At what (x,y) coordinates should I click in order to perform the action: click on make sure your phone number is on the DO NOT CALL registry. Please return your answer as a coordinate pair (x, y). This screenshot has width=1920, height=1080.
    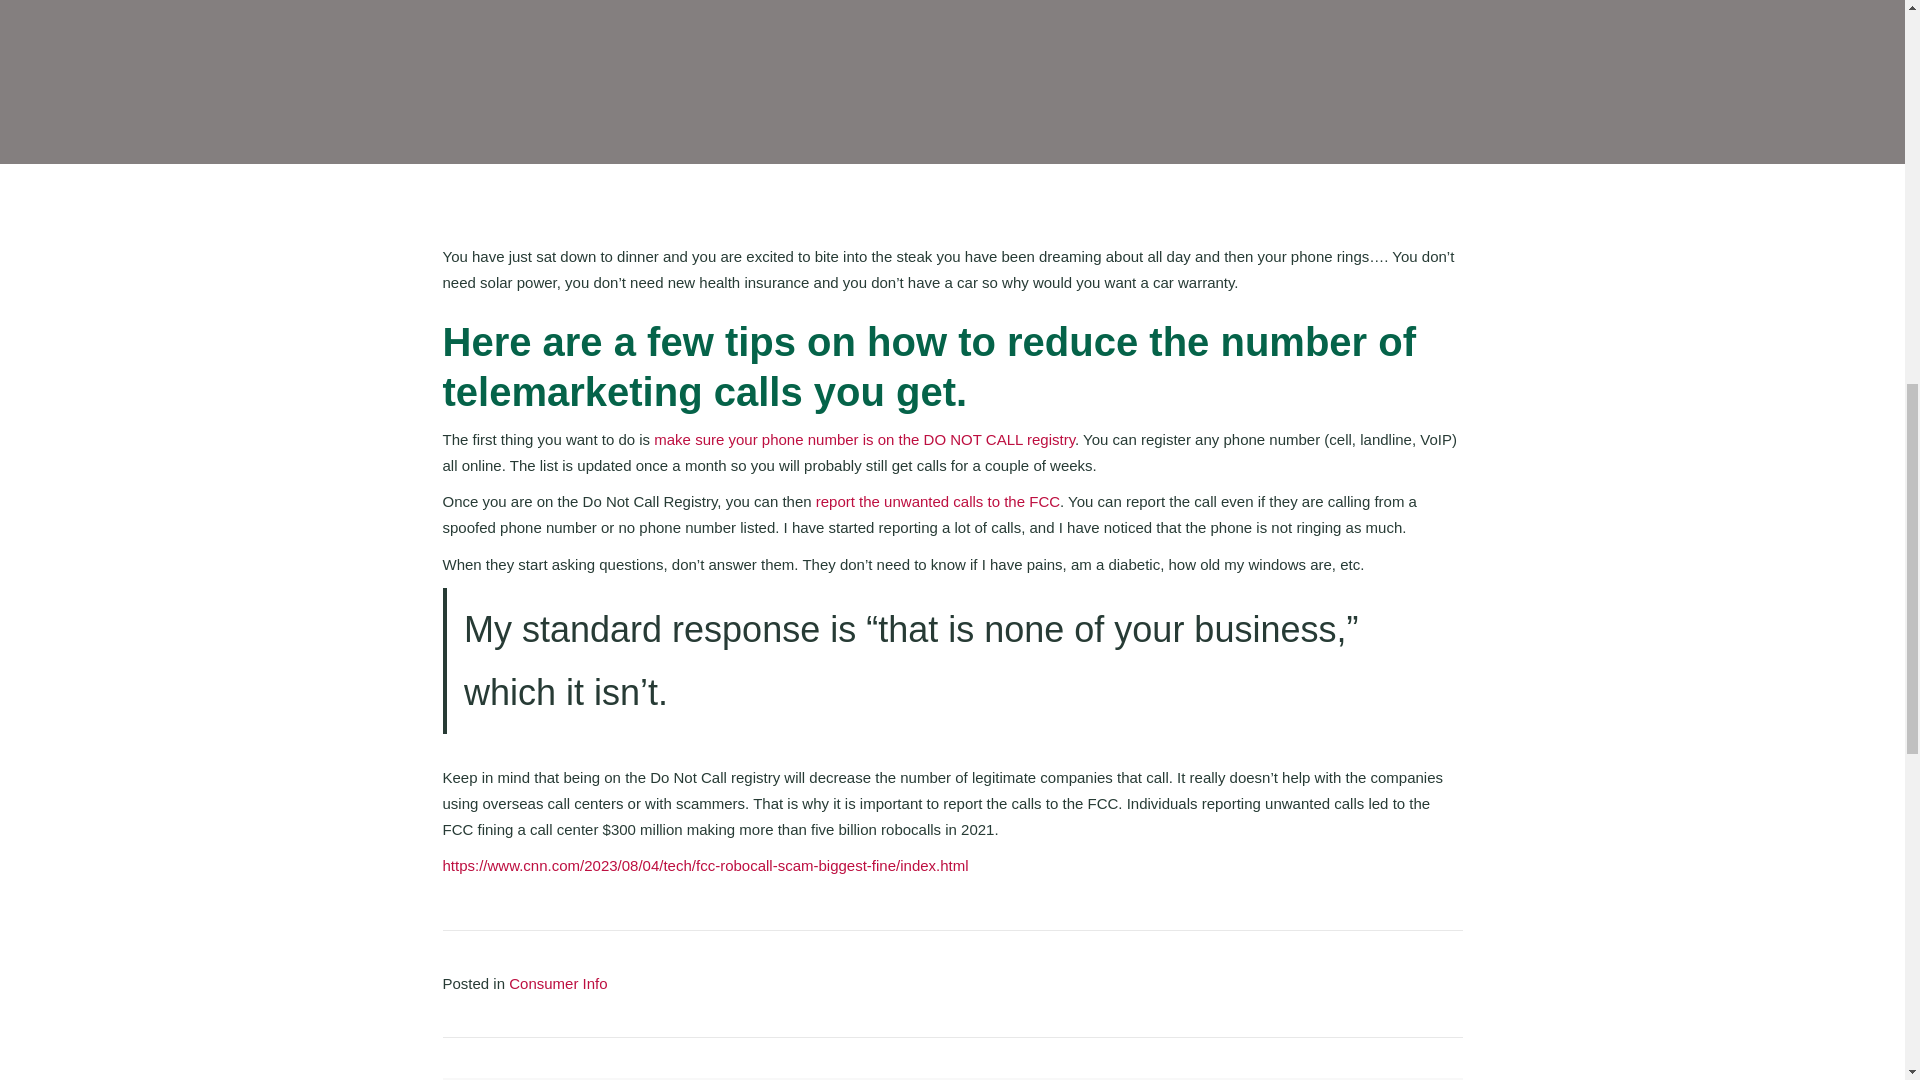
    Looking at the image, I should click on (864, 439).